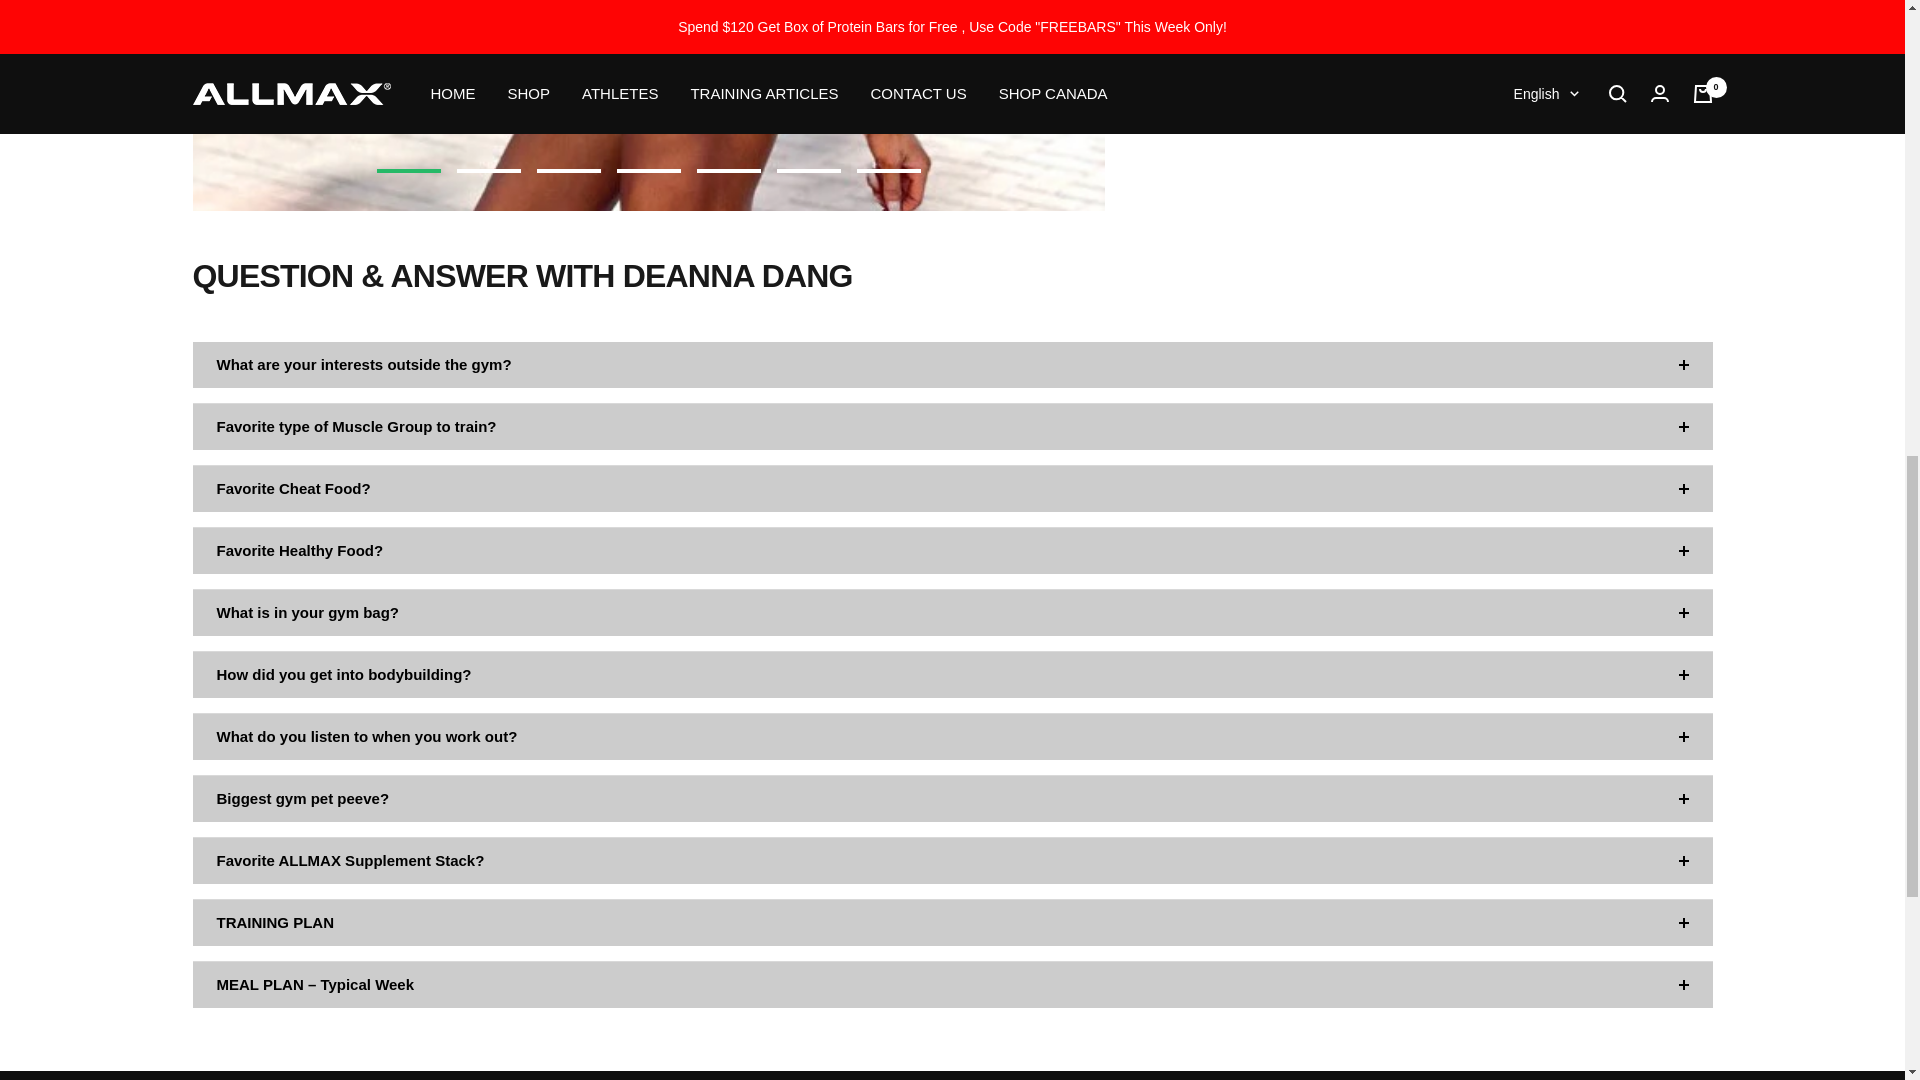  Describe the element at coordinates (408, 170) in the screenshot. I see `Go to slide 1` at that location.